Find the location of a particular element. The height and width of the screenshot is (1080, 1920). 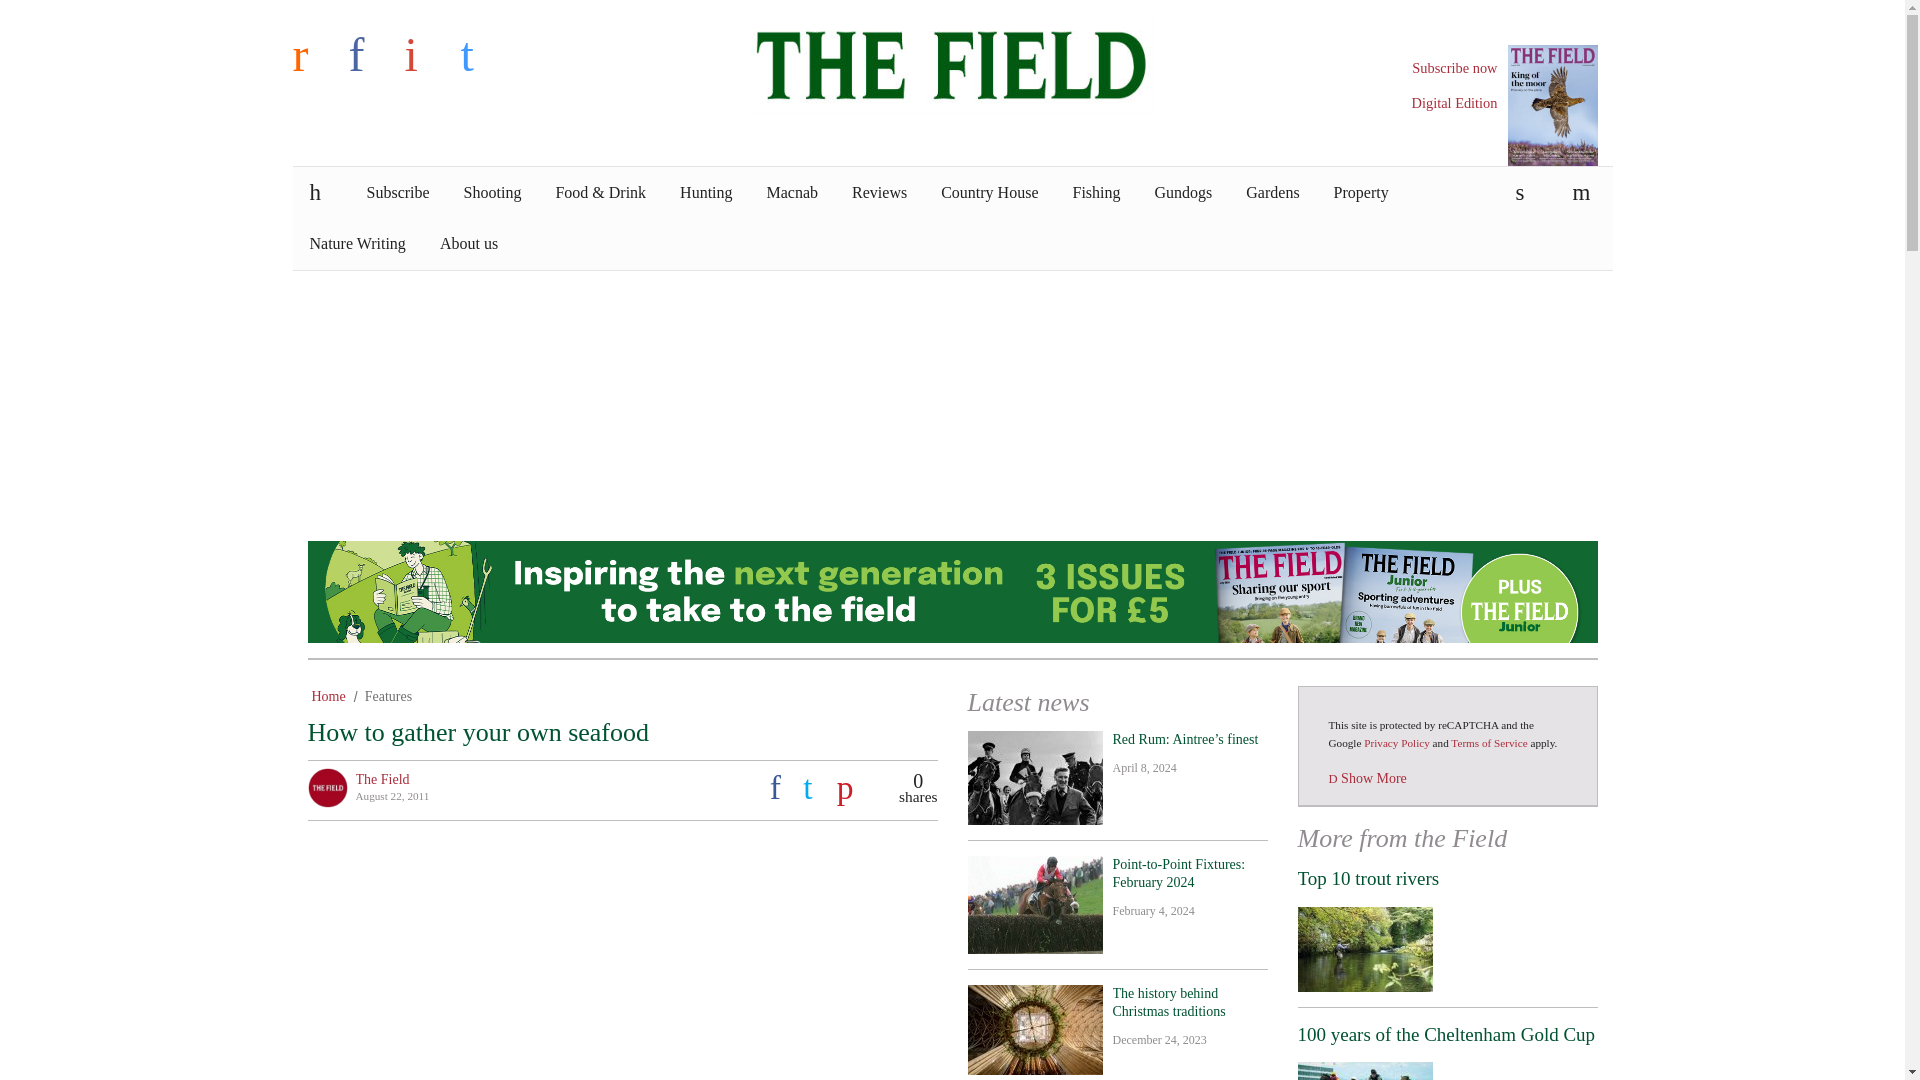

Gundogs is located at coordinates (1184, 193).